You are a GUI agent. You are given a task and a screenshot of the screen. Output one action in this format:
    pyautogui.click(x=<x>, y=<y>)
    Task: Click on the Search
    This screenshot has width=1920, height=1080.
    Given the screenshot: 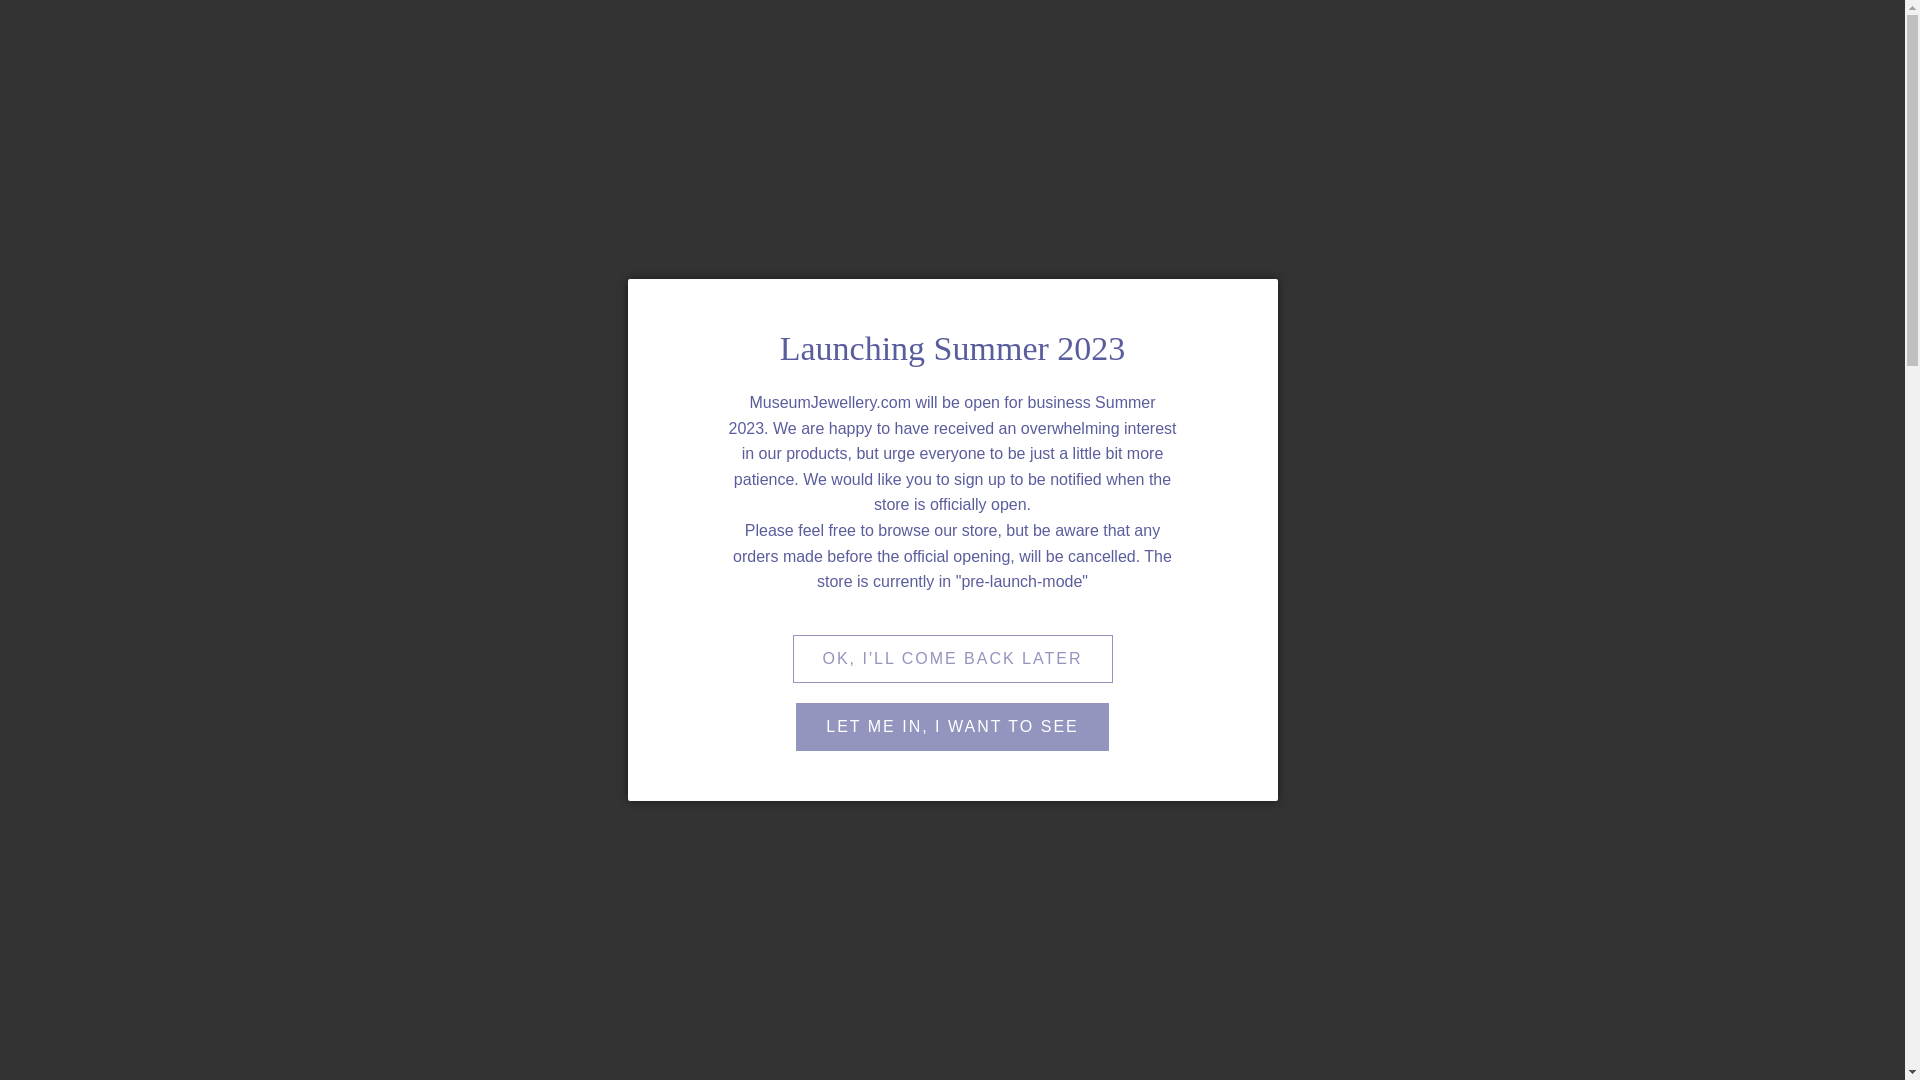 What is the action you would take?
    pyautogui.click(x=1769, y=44)
    